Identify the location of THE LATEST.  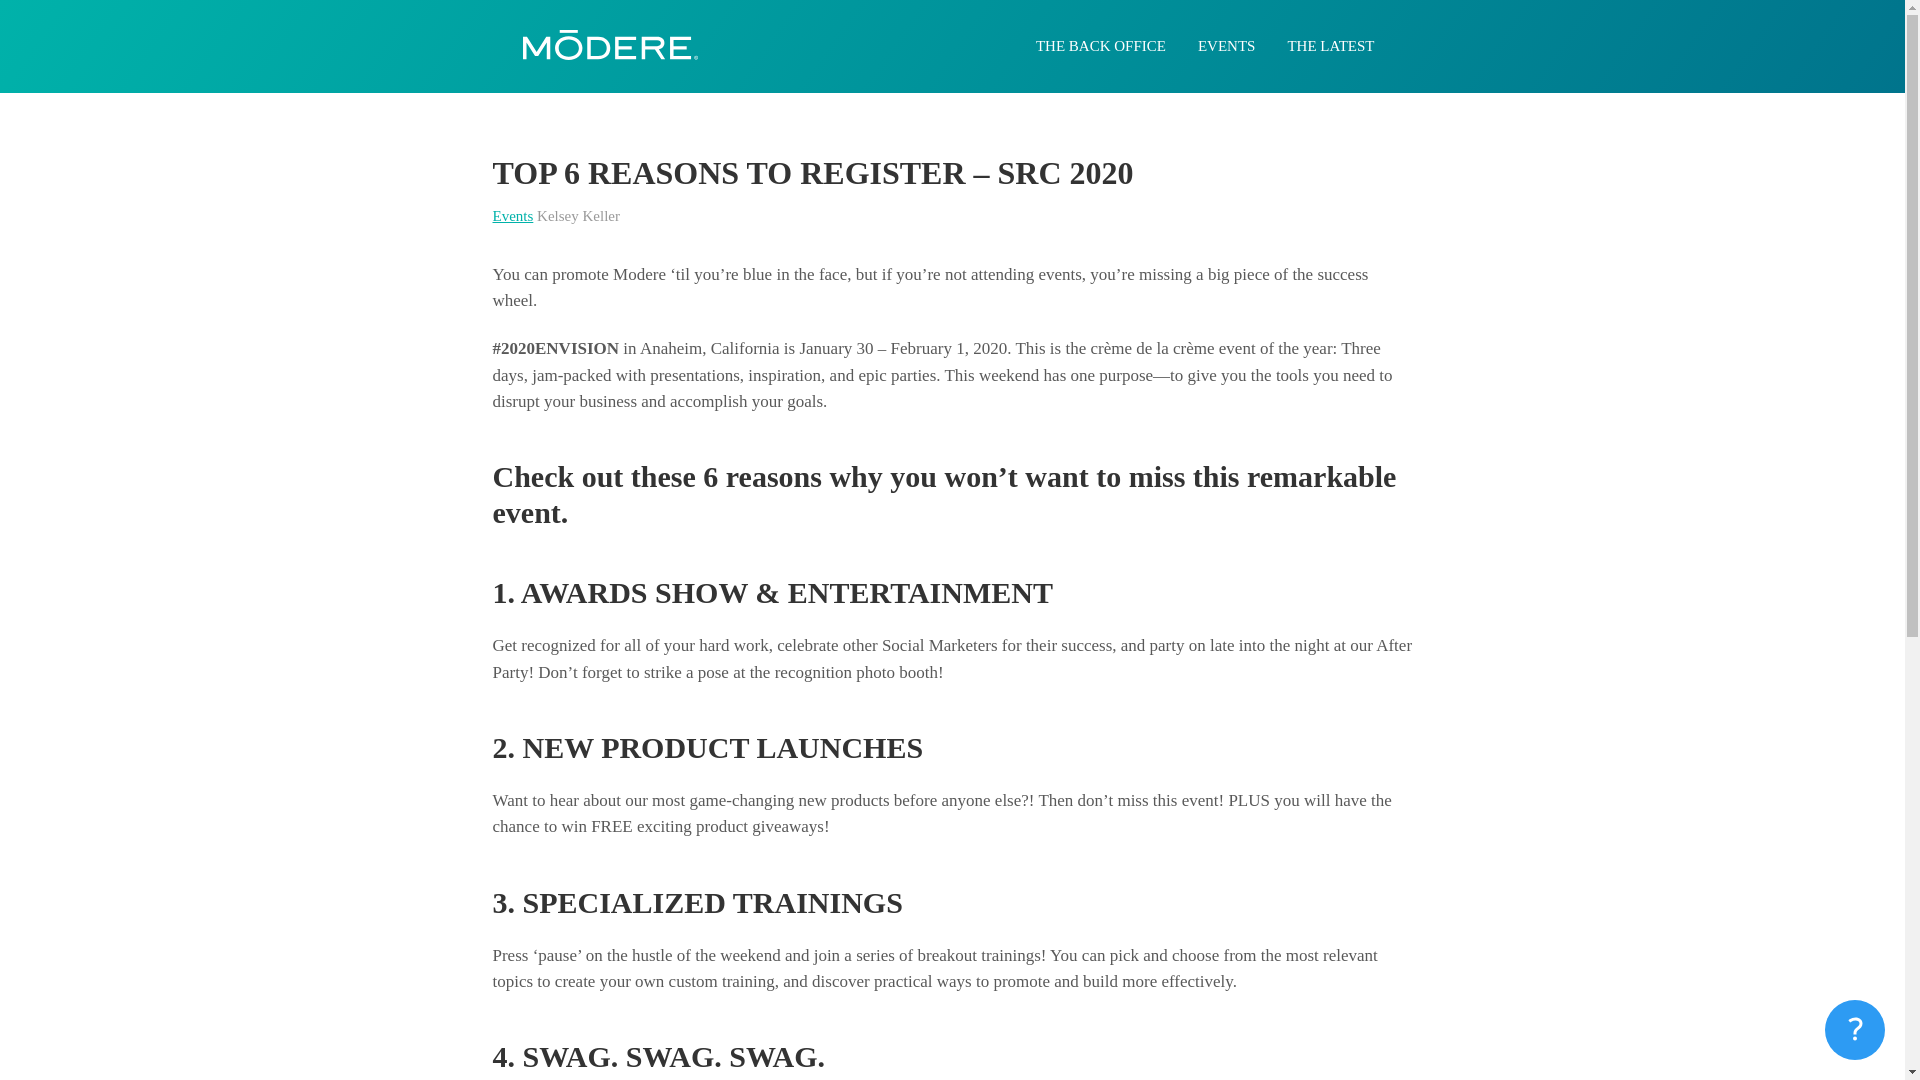
(1330, 46).